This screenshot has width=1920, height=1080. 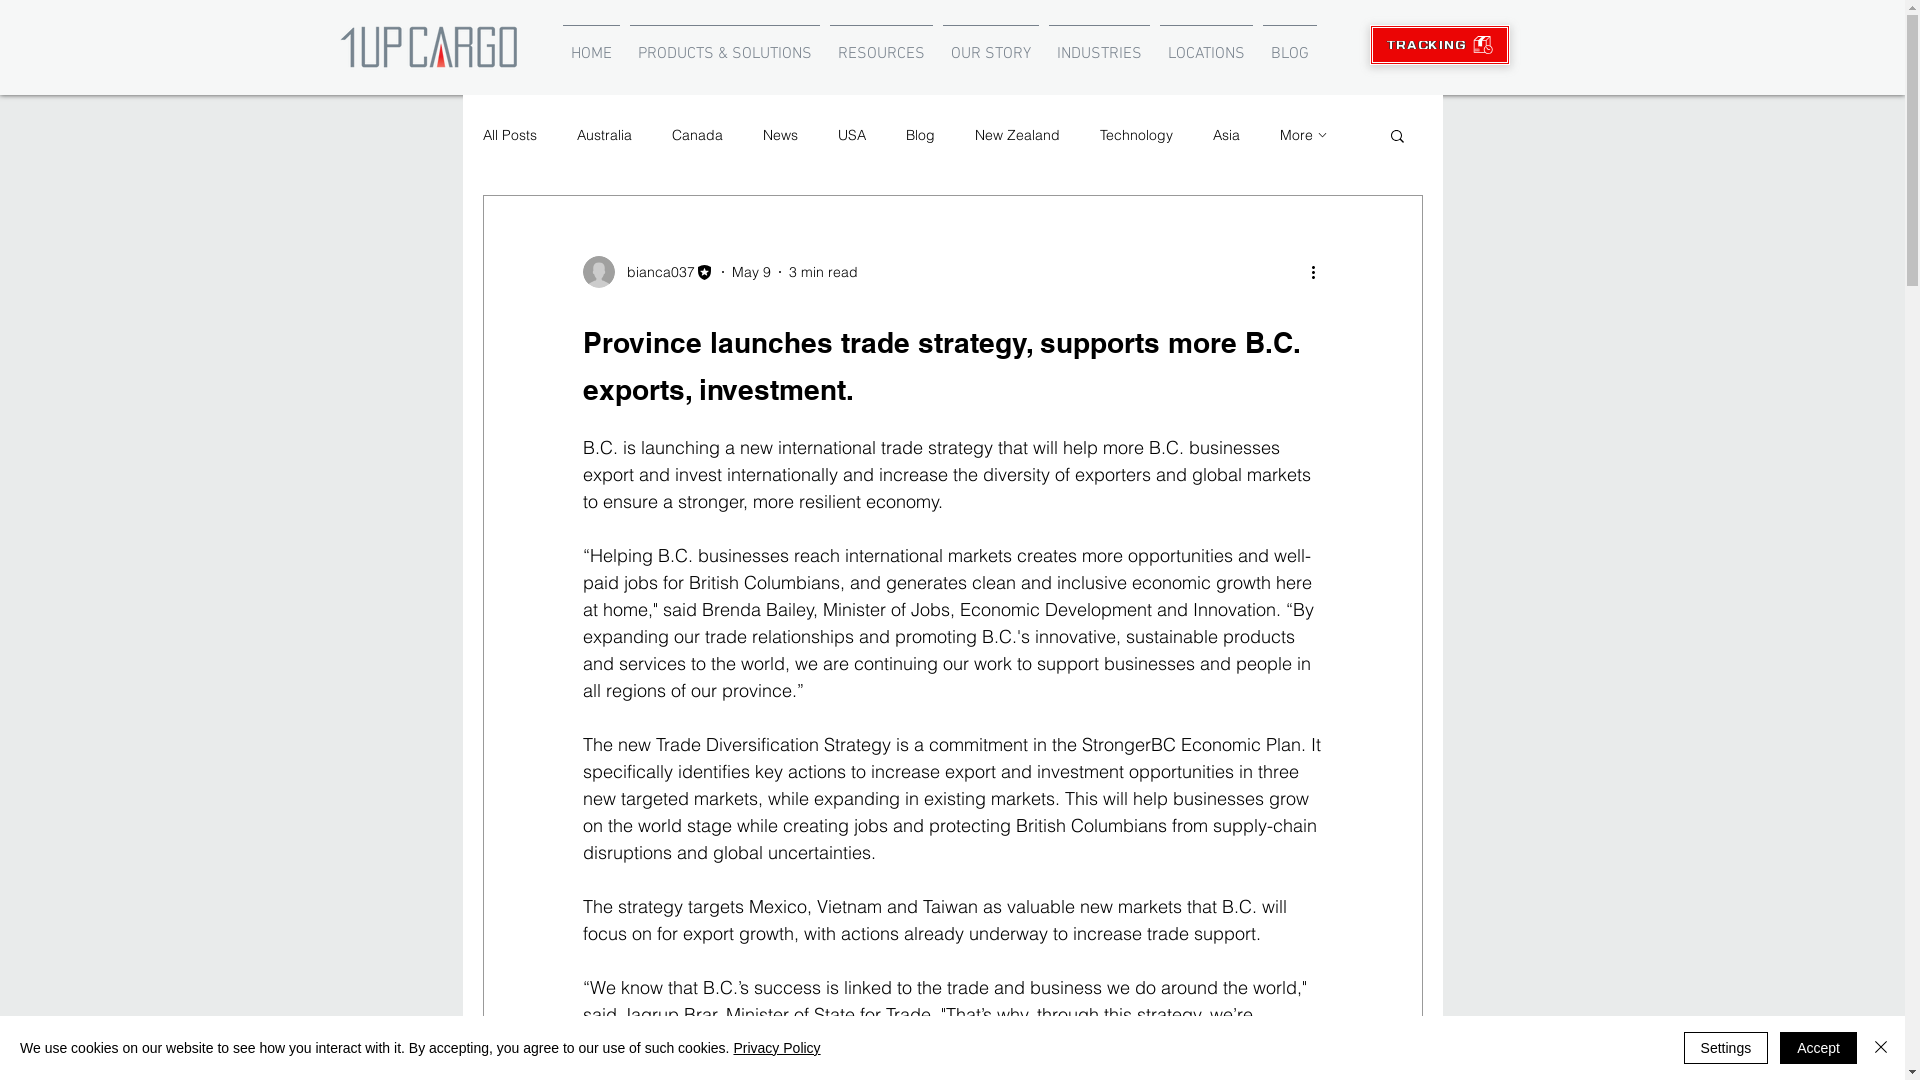 What do you see at coordinates (1136, 135) in the screenshot?
I see `Technology` at bounding box center [1136, 135].